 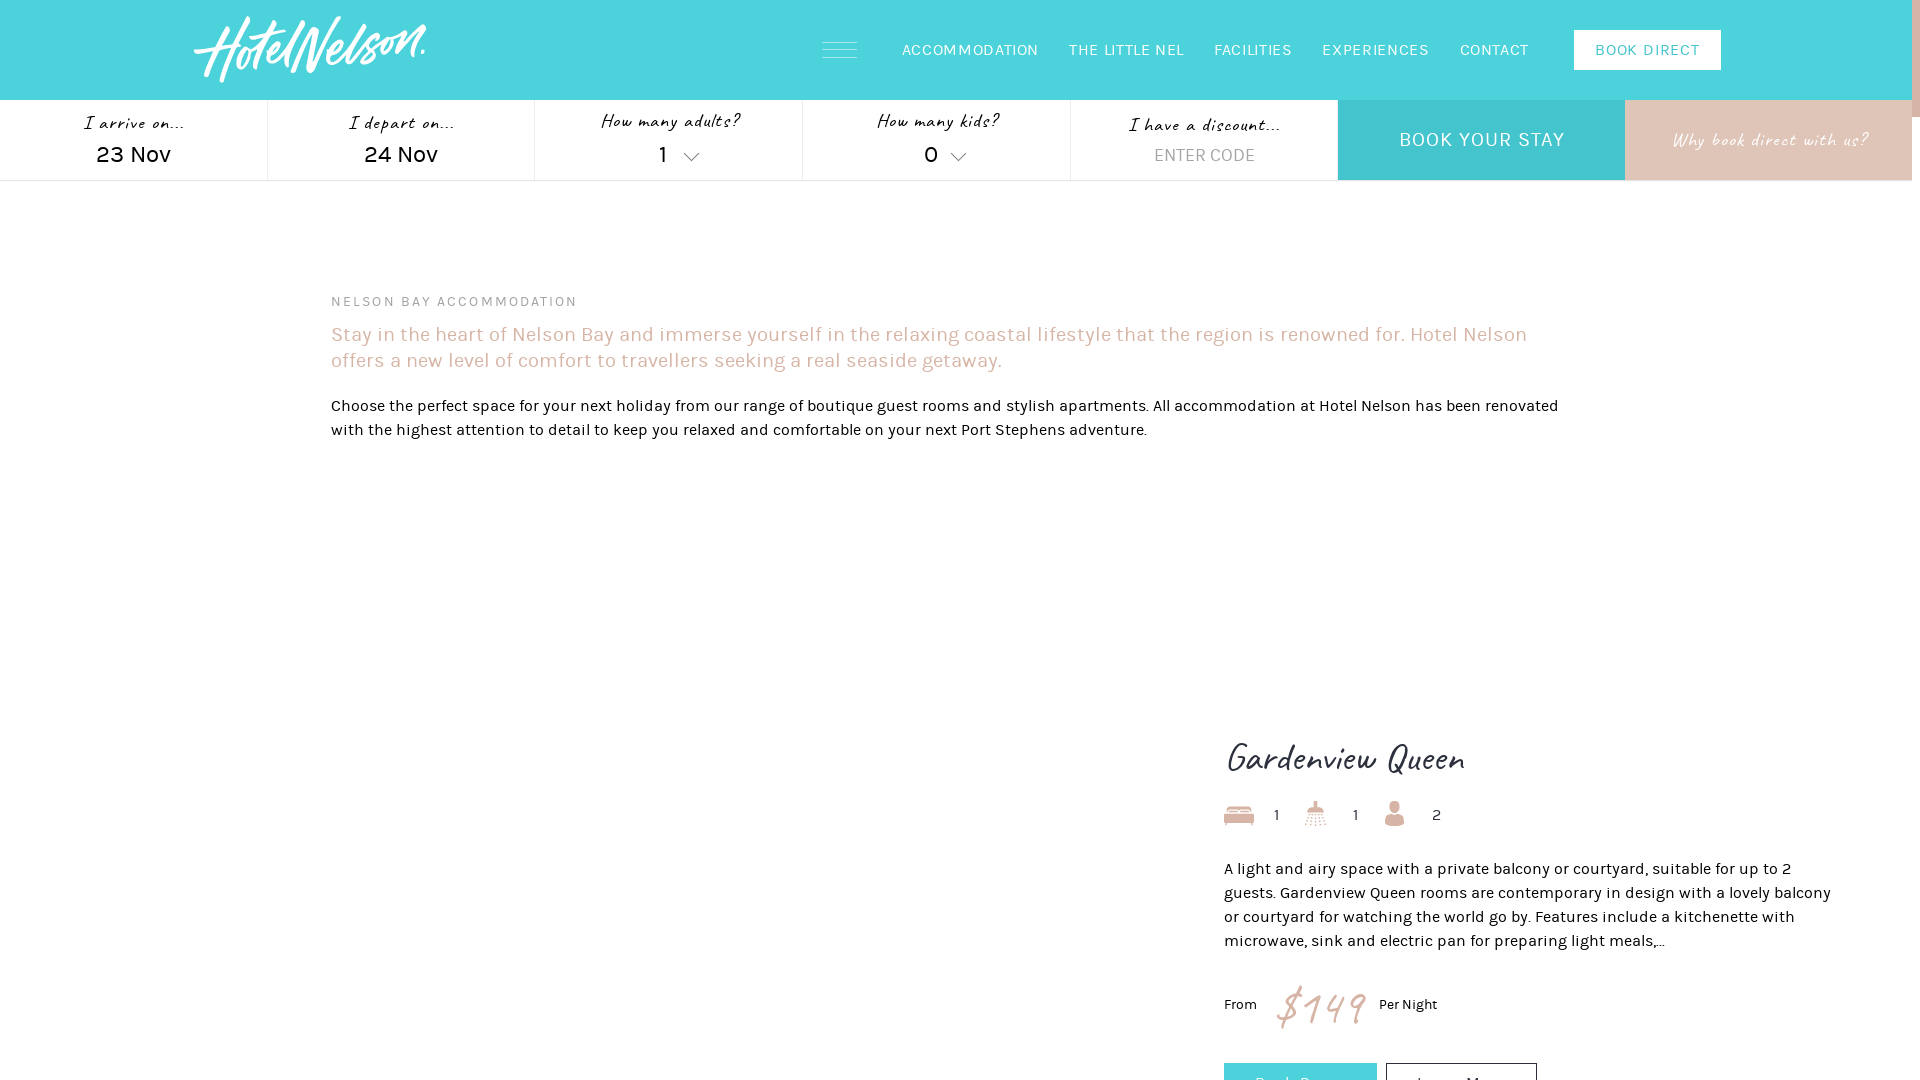 What do you see at coordinates (1494, 50) in the screenshot?
I see `CONTACT` at bounding box center [1494, 50].